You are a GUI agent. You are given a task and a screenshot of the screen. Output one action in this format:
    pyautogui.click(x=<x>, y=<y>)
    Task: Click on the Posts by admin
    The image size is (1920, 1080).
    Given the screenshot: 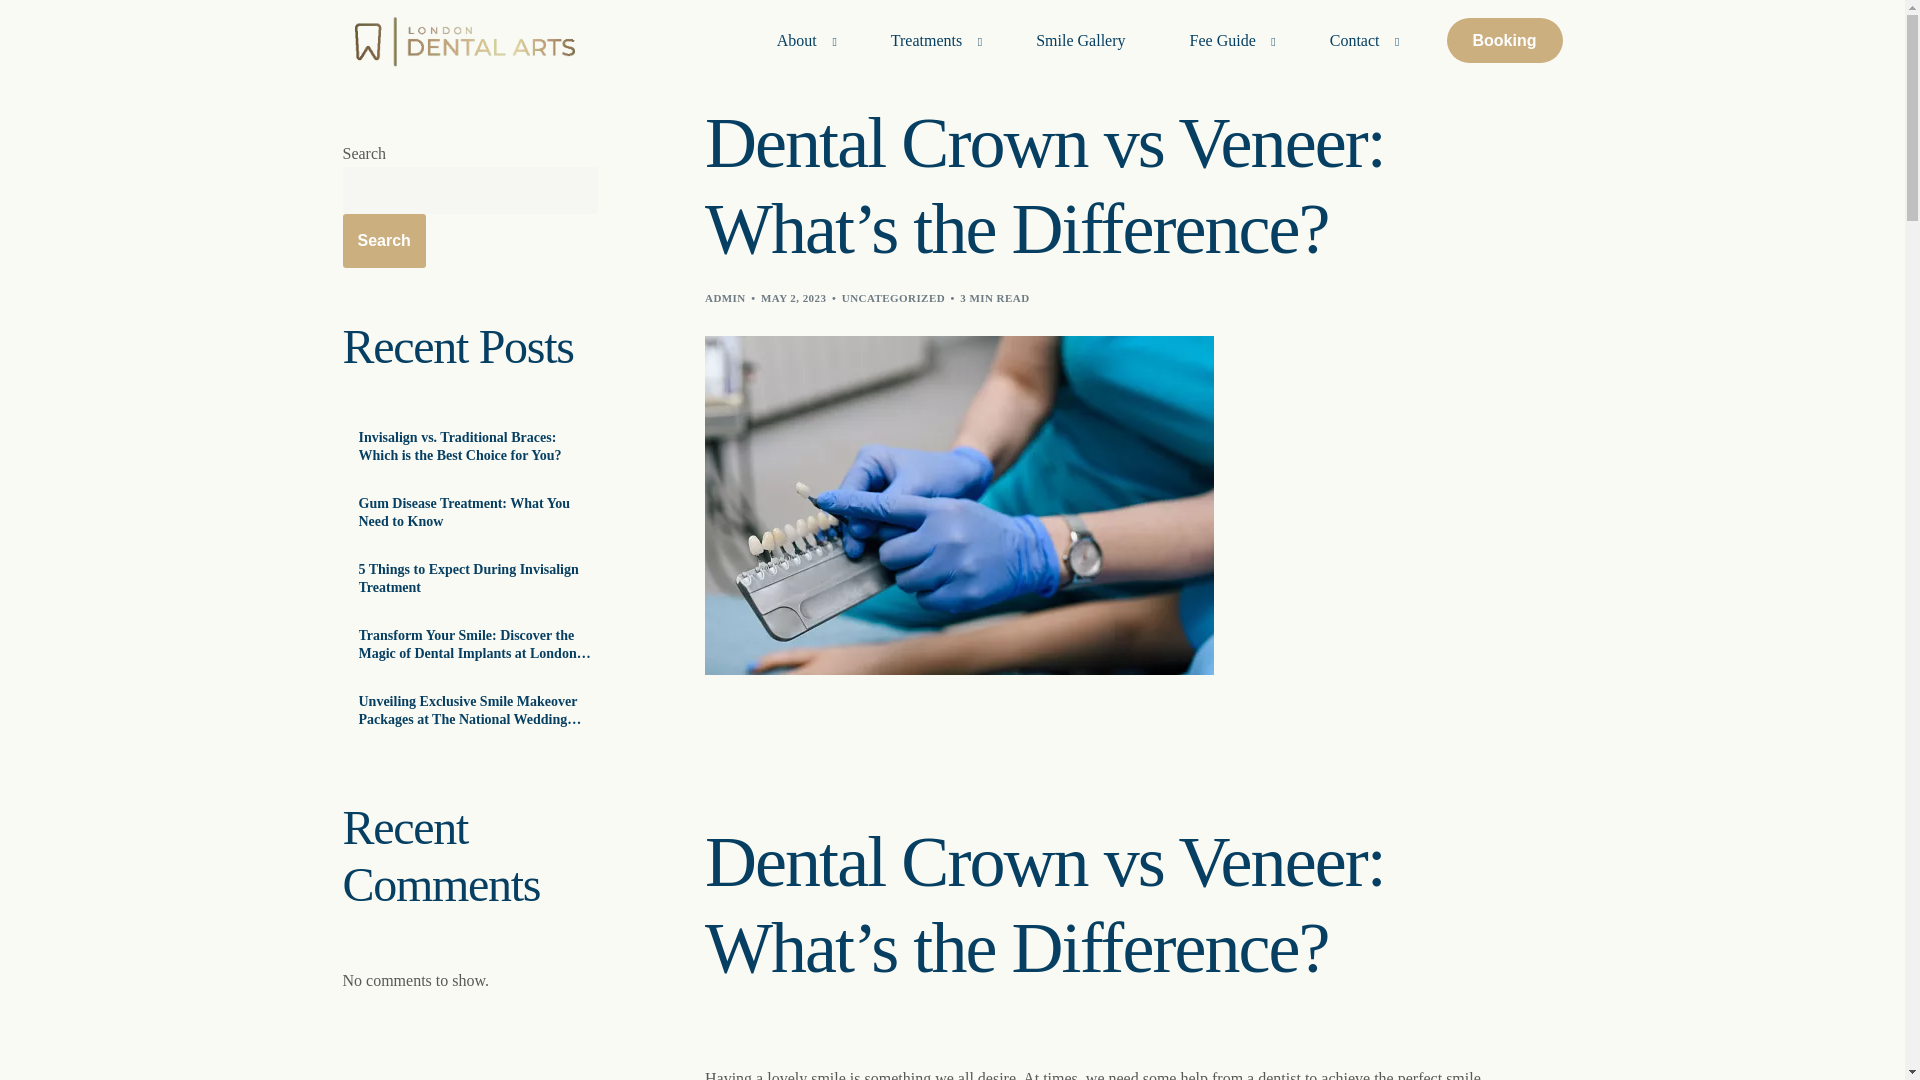 What is the action you would take?
    pyautogui.click(x=725, y=297)
    